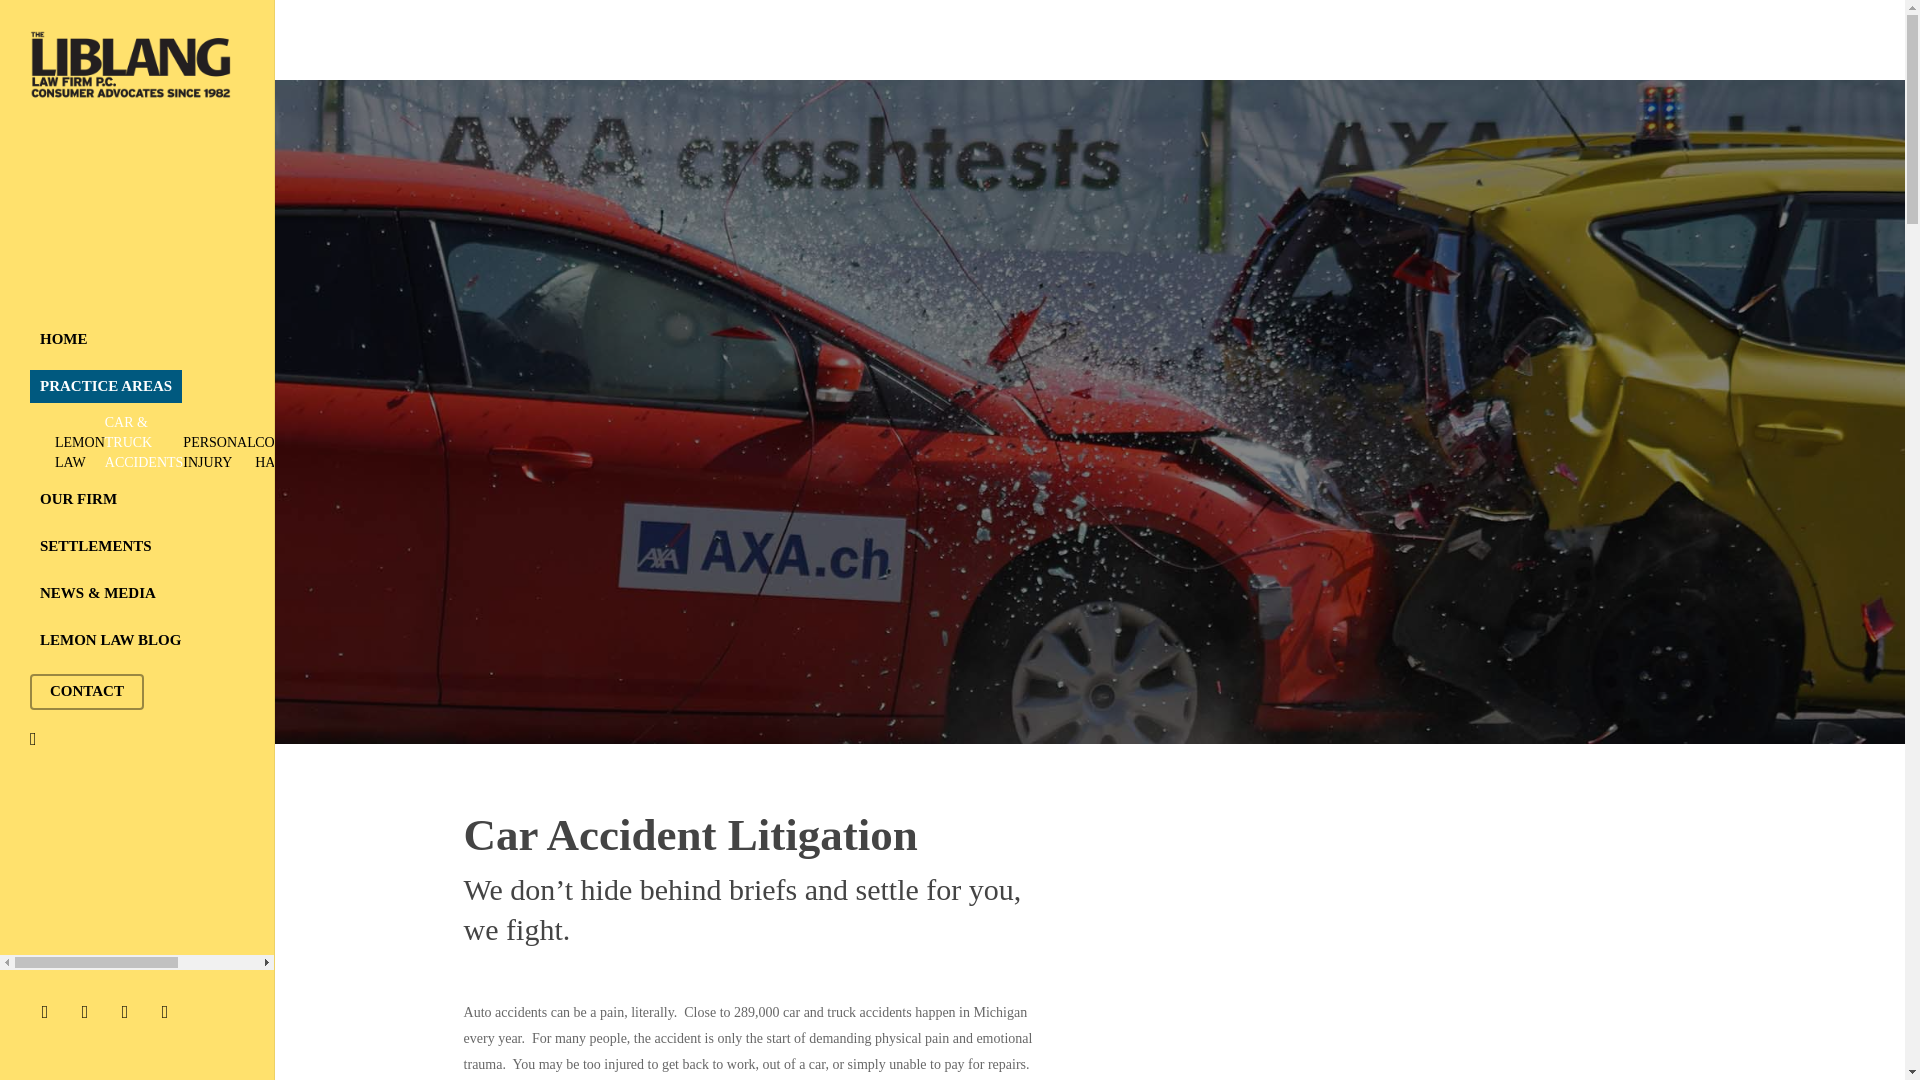 This screenshot has height=1080, width=1920. What do you see at coordinates (96, 546) in the screenshot?
I see `SETTLEMENTS` at bounding box center [96, 546].